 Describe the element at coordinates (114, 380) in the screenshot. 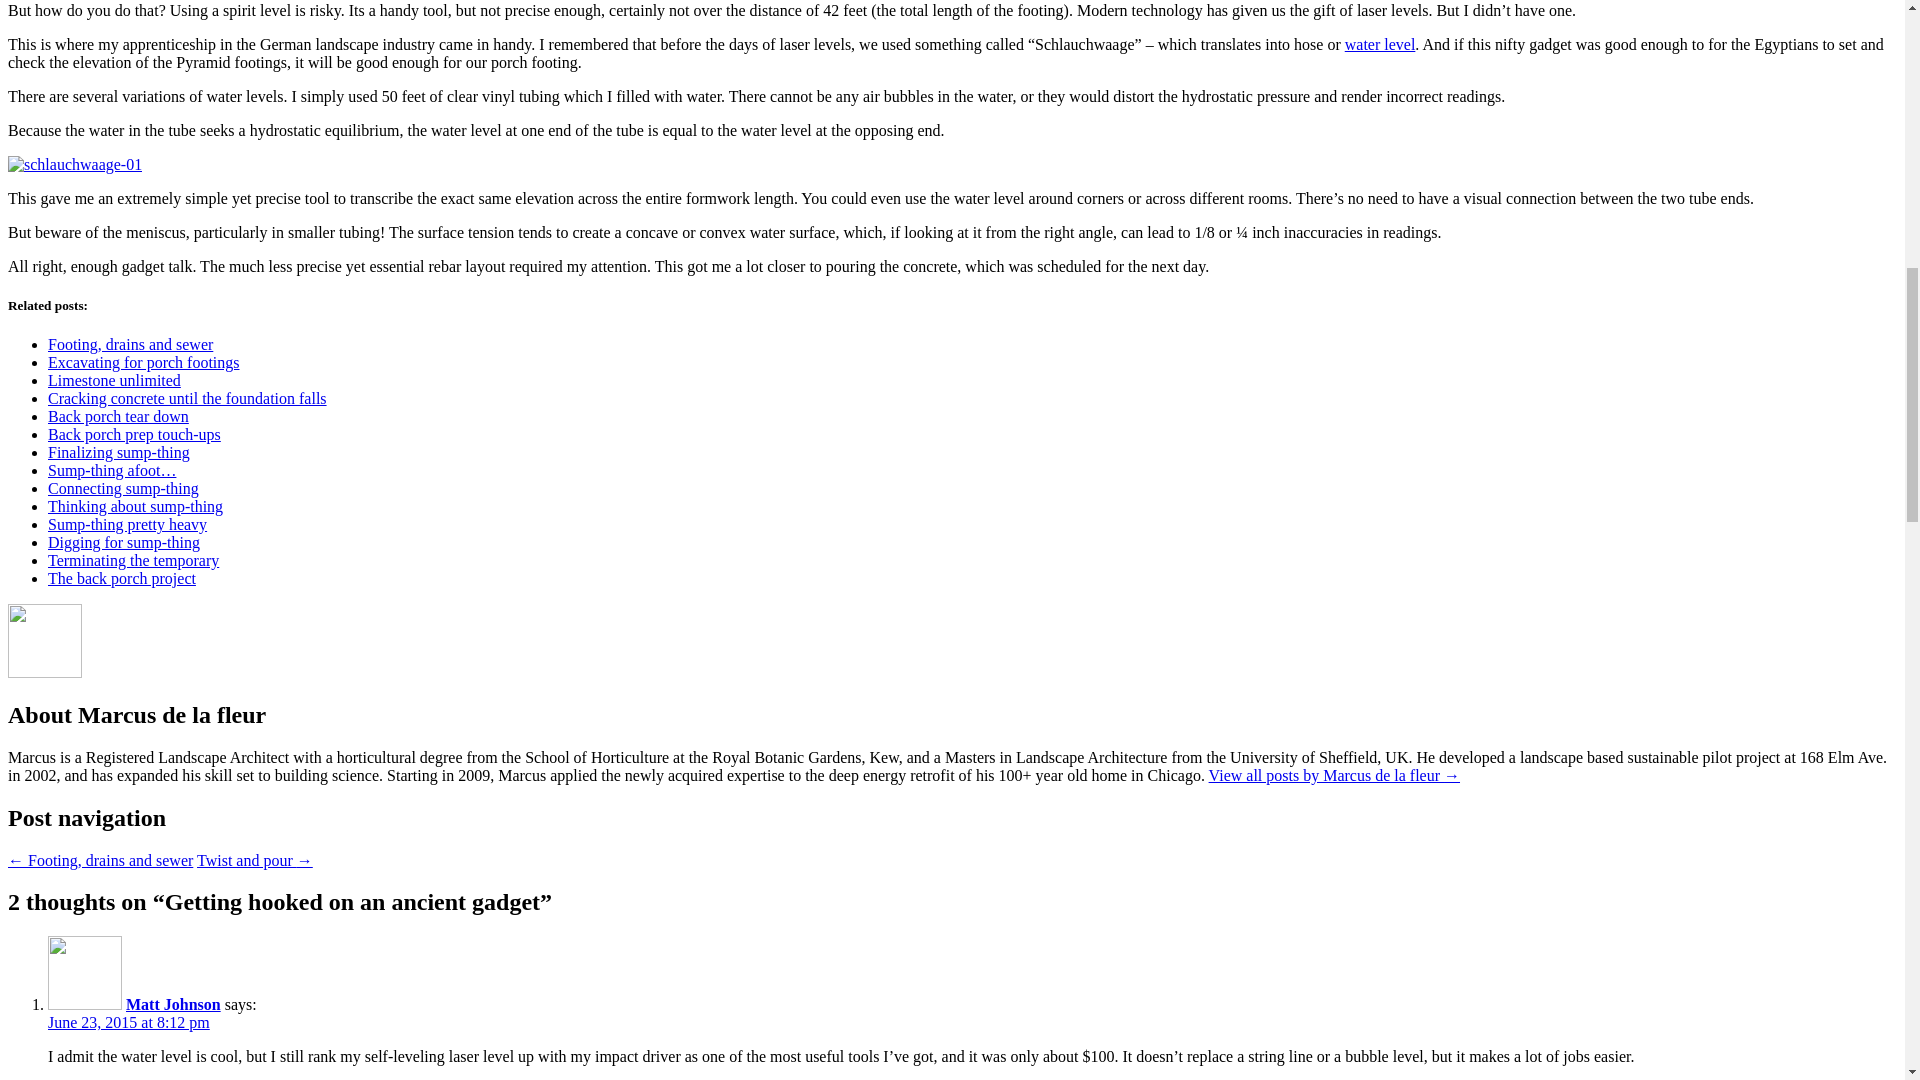

I see `Limestone unlimited` at that location.